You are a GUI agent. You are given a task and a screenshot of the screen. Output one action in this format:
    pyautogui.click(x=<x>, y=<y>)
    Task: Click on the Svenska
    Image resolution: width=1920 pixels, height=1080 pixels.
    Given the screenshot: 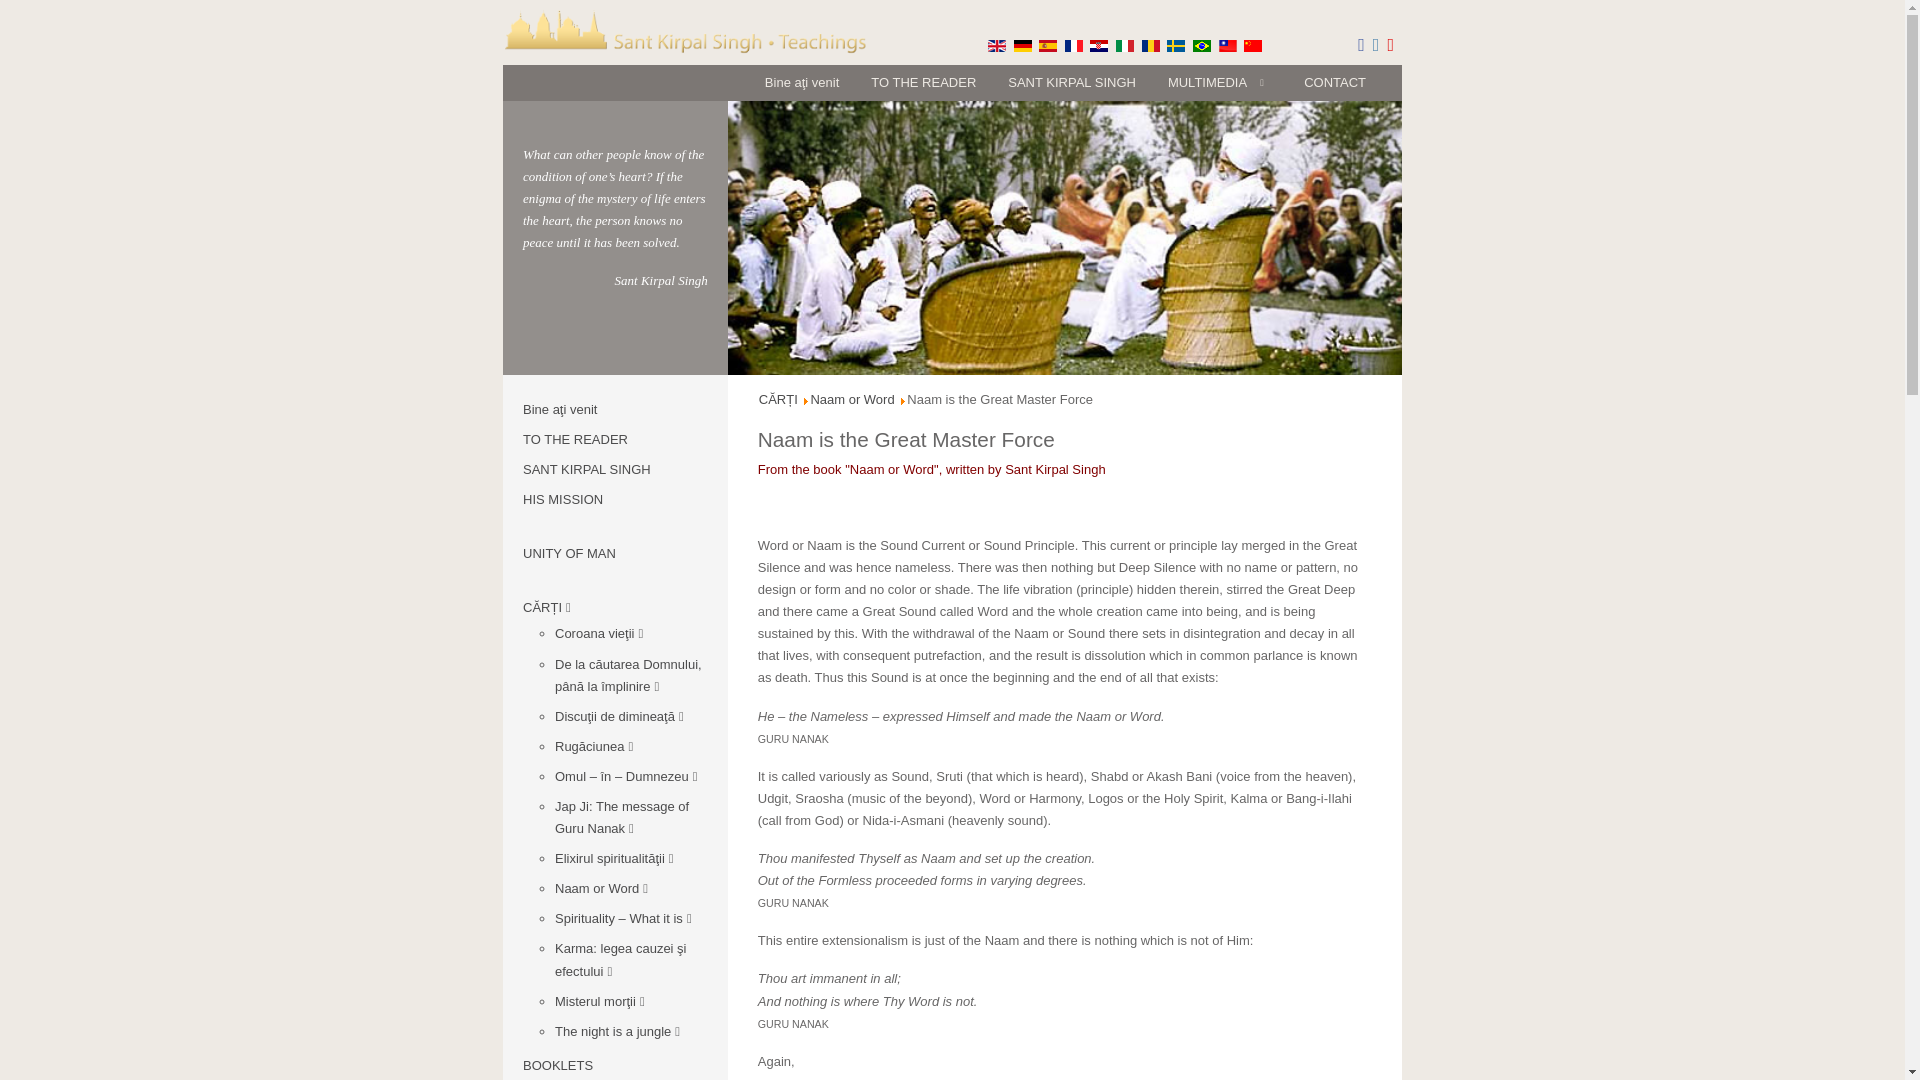 What is the action you would take?
    pyautogui.click(x=1176, y=45)
    